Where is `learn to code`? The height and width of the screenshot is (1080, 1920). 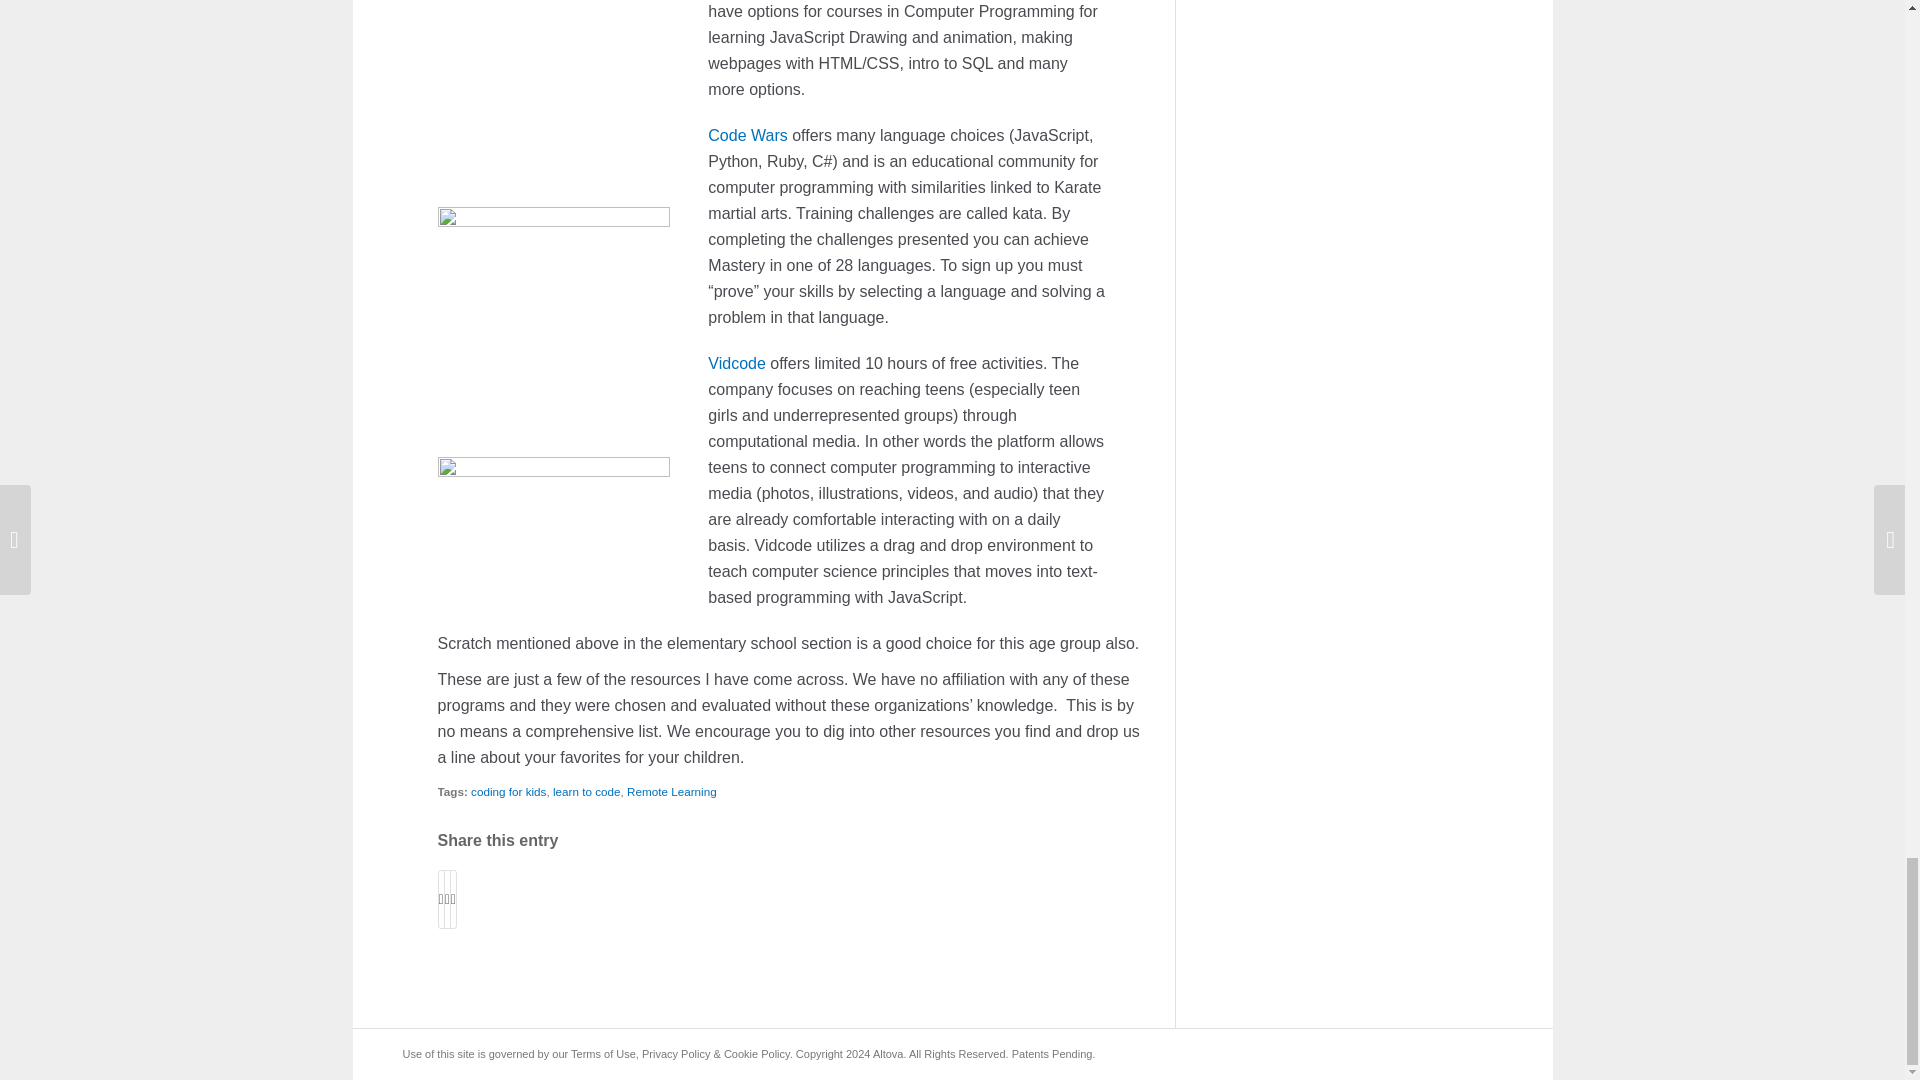
learn to code is located at coordinates (586, 792).